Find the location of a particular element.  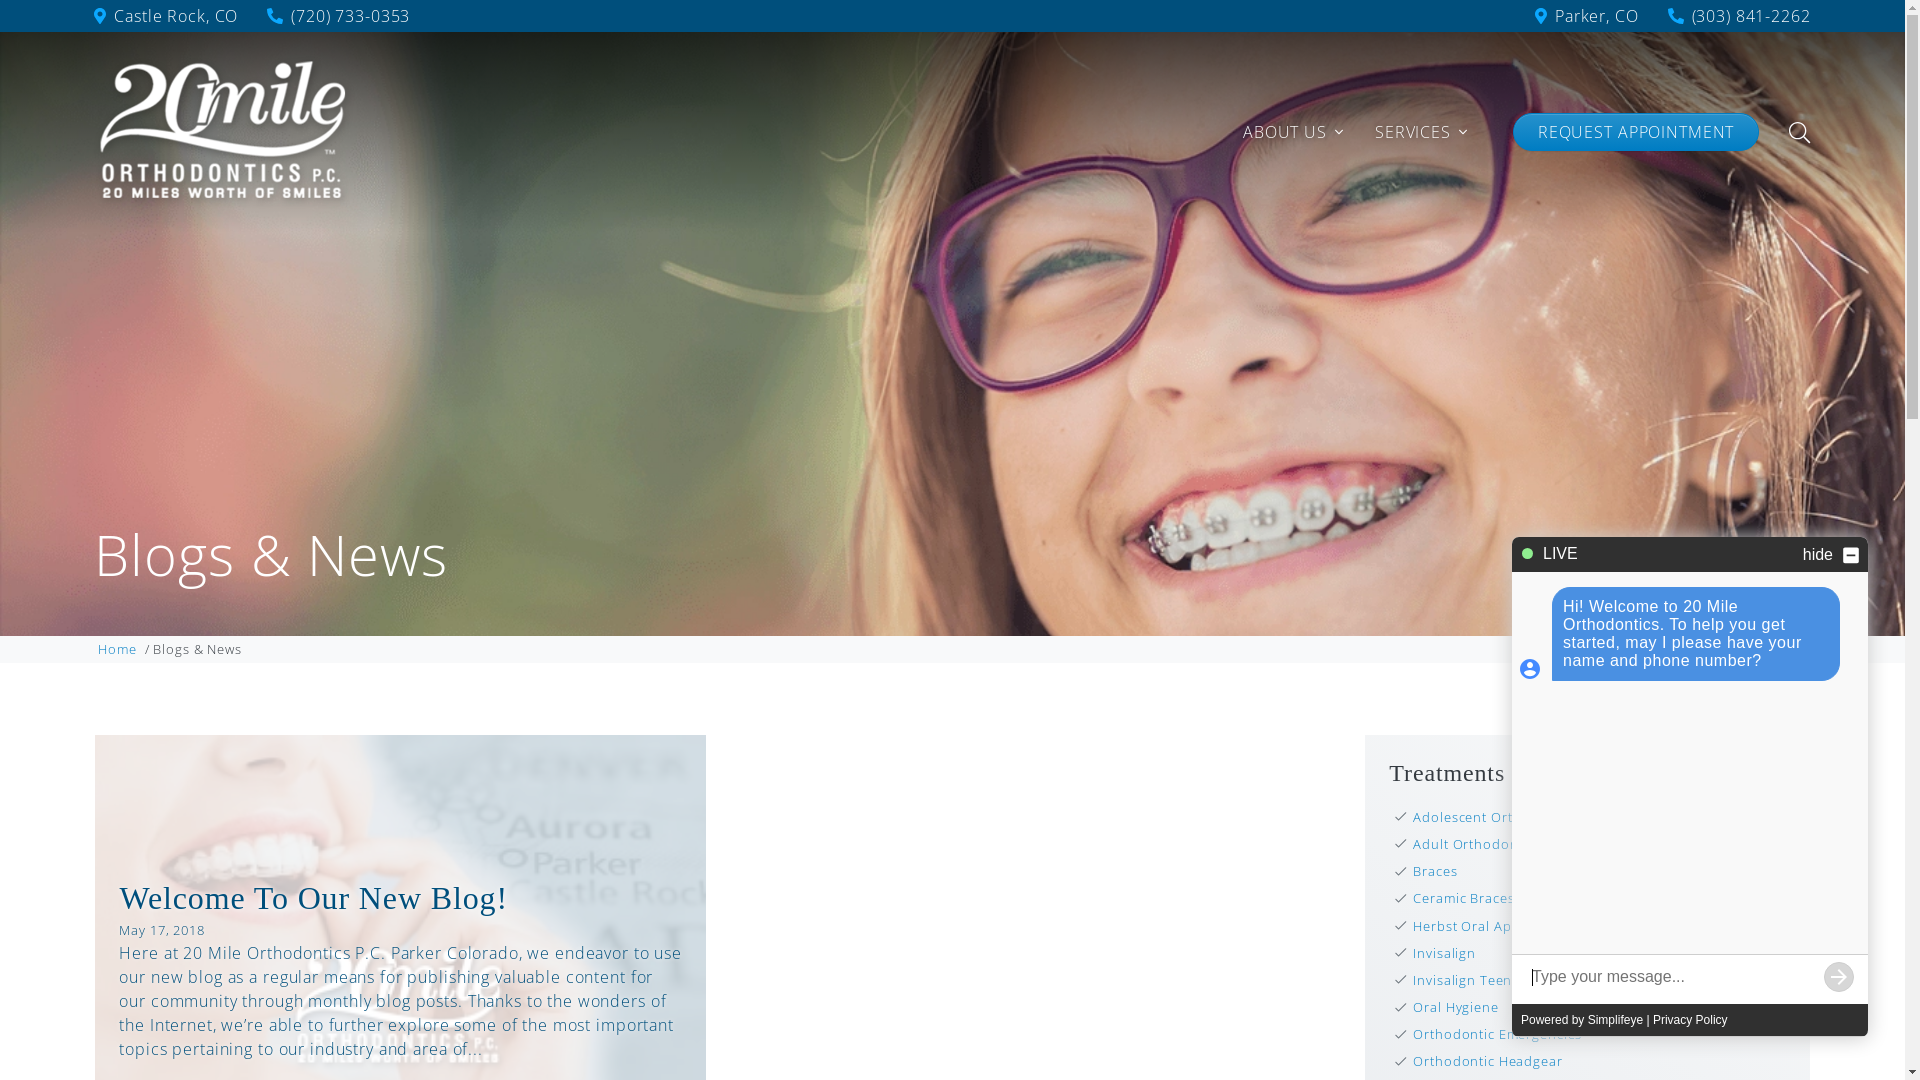

Adult Orthodontics is located at coordinates (1599, 844).